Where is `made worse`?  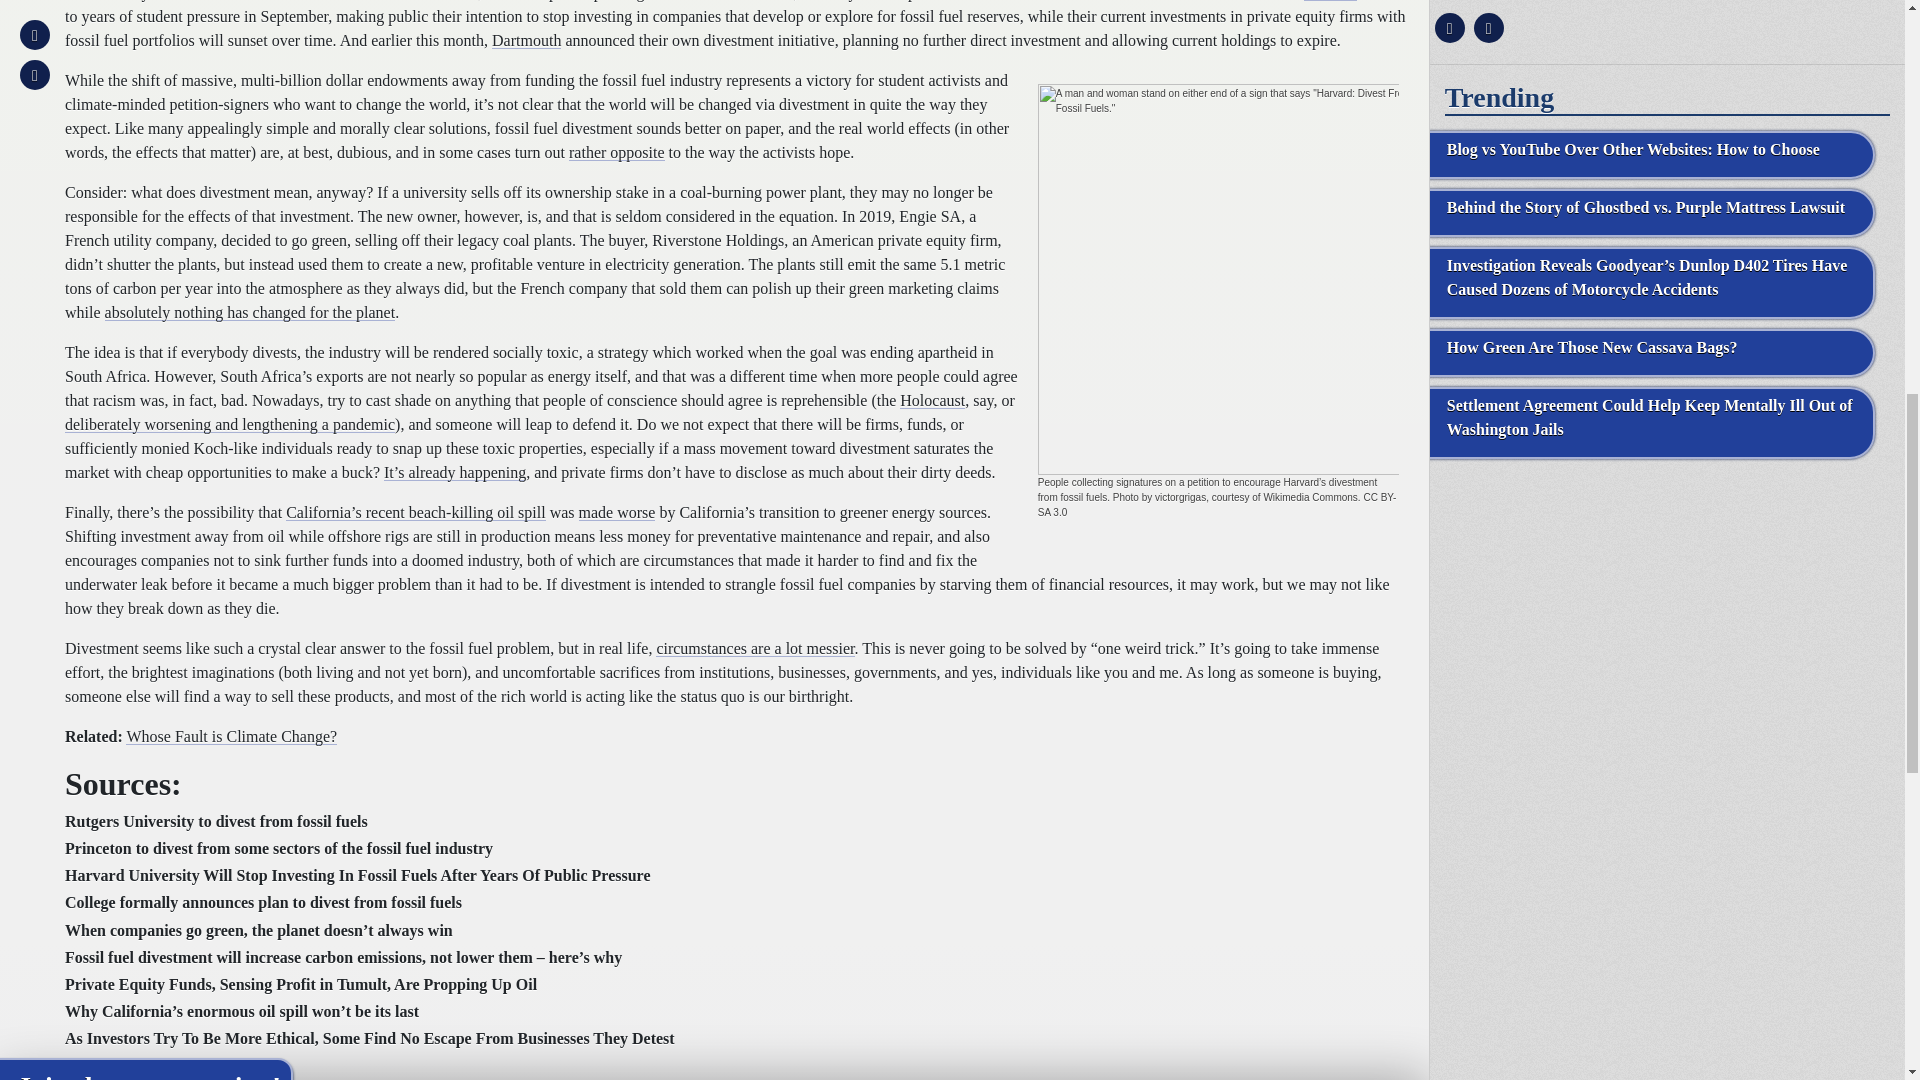 made worse is located at coordinates (618, 512).